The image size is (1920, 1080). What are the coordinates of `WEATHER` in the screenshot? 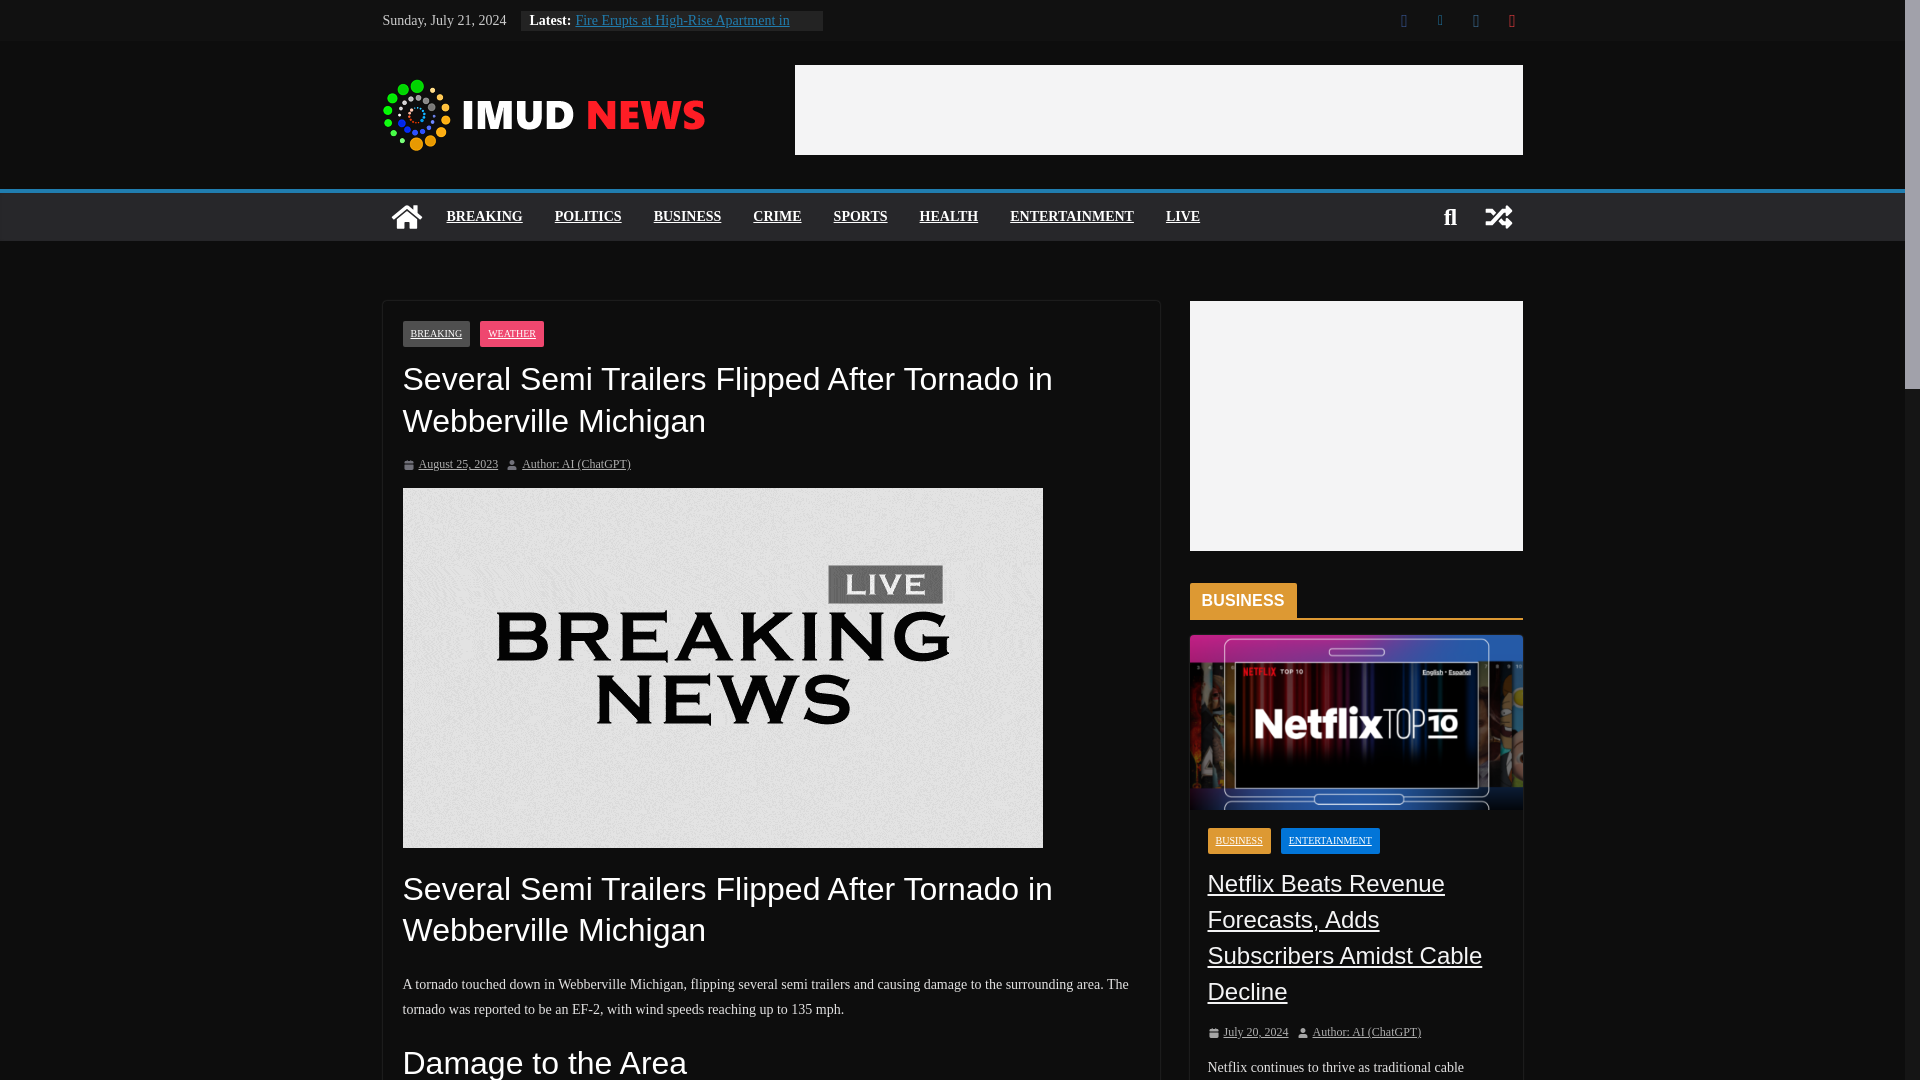 It's located at (512, 333).